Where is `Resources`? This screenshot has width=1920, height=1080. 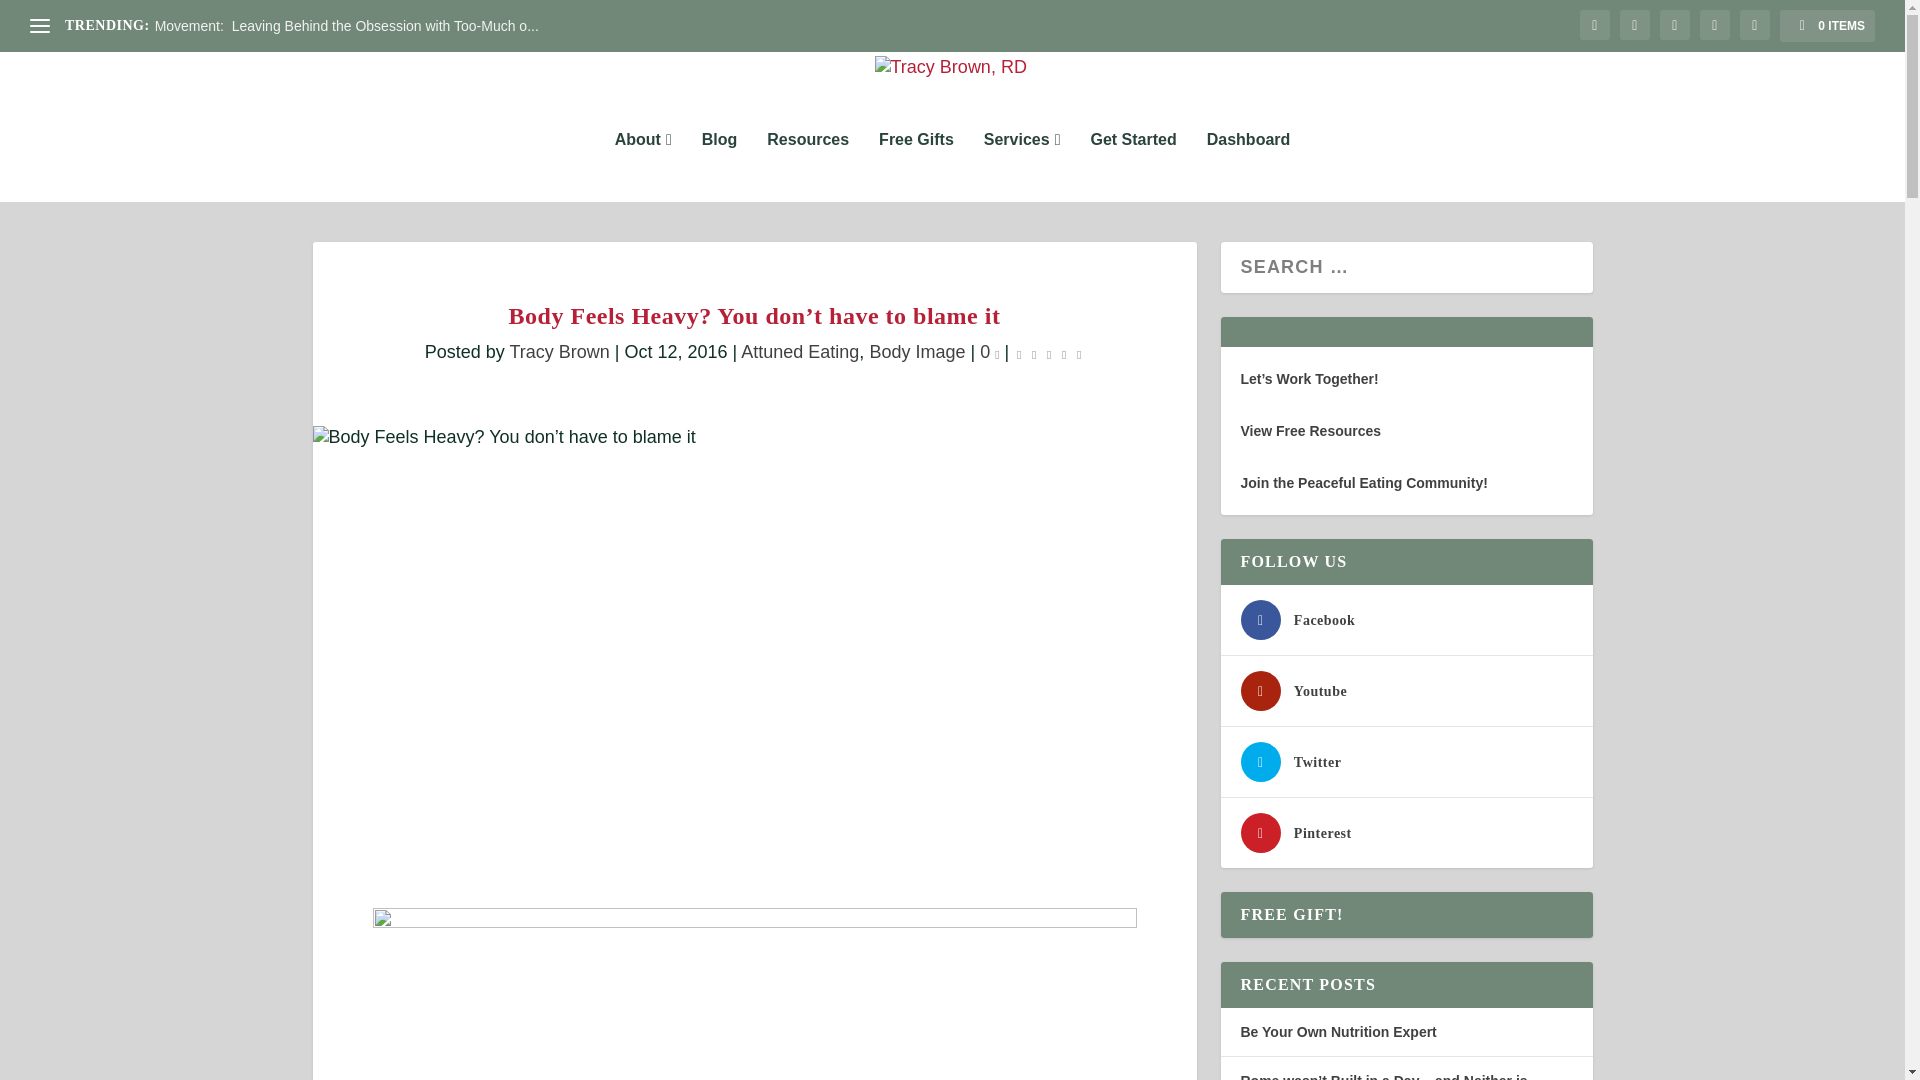
Resources is located at coordinates (807, 166).